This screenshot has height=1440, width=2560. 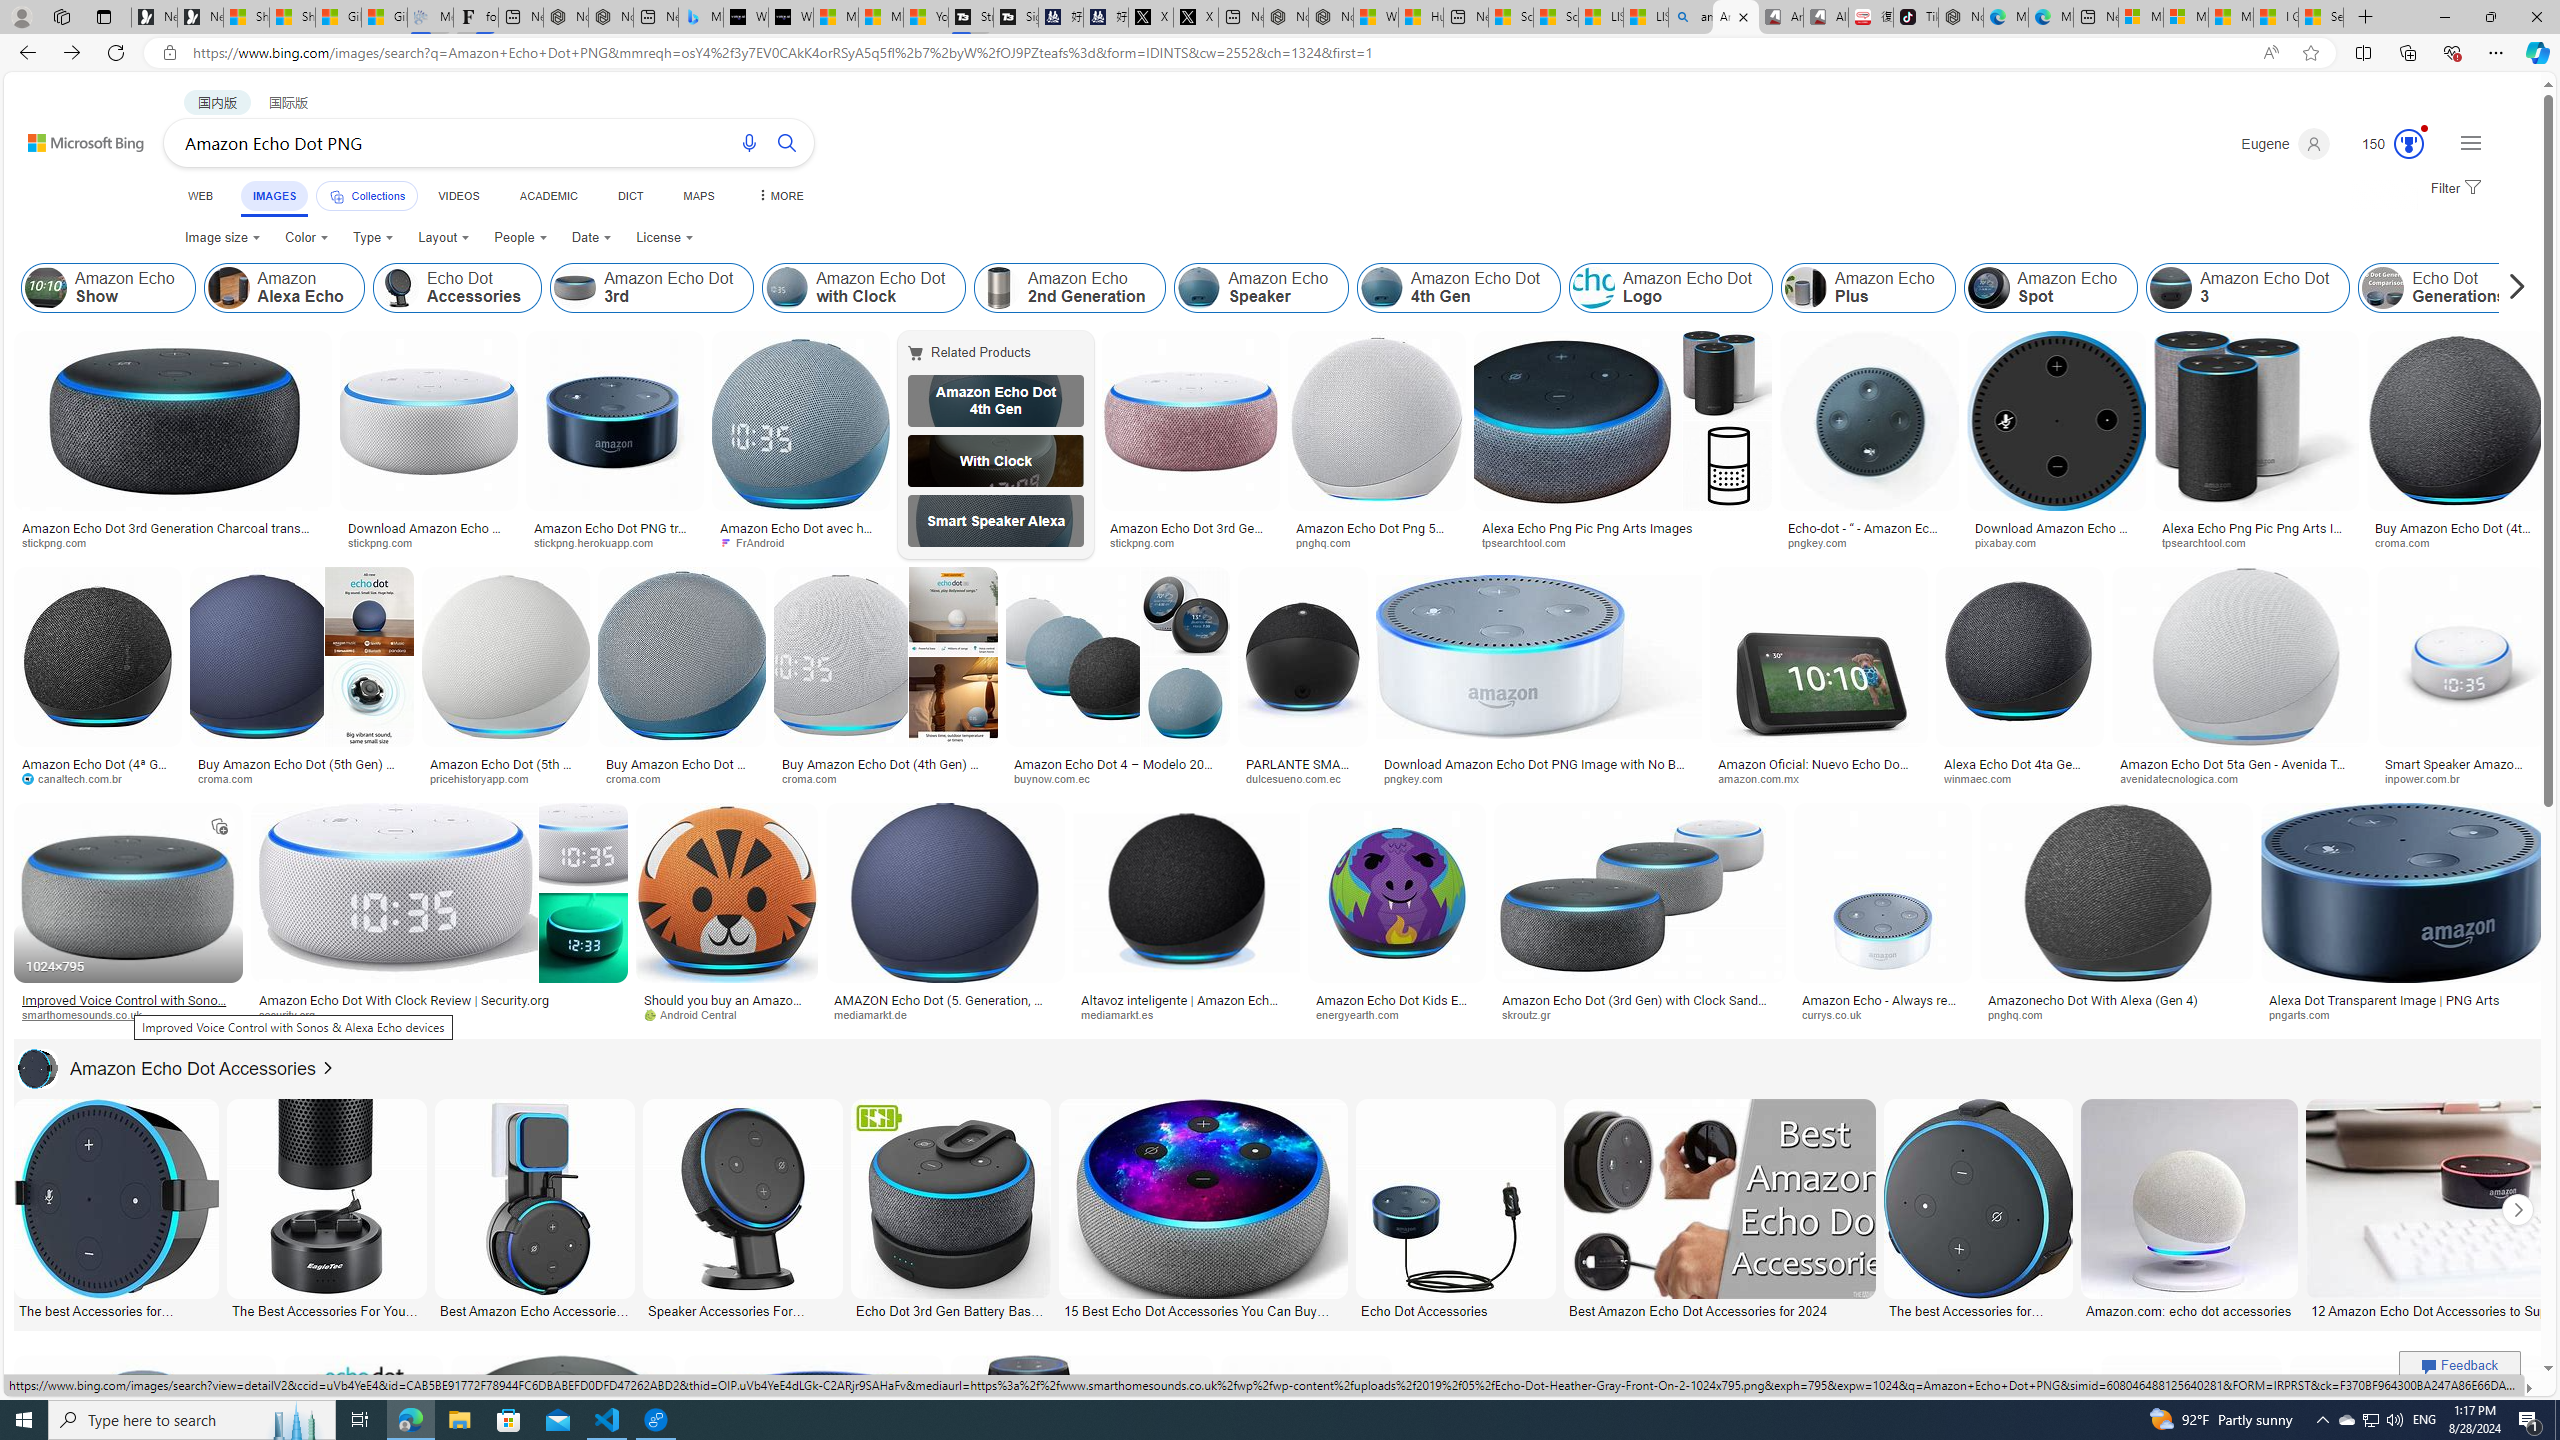 What do you see at coordinates (438, 1000) in the screenshot?
I see `Amazon Echo Dot With Clock Review | Security.org` at bounding box center [438, 1000].